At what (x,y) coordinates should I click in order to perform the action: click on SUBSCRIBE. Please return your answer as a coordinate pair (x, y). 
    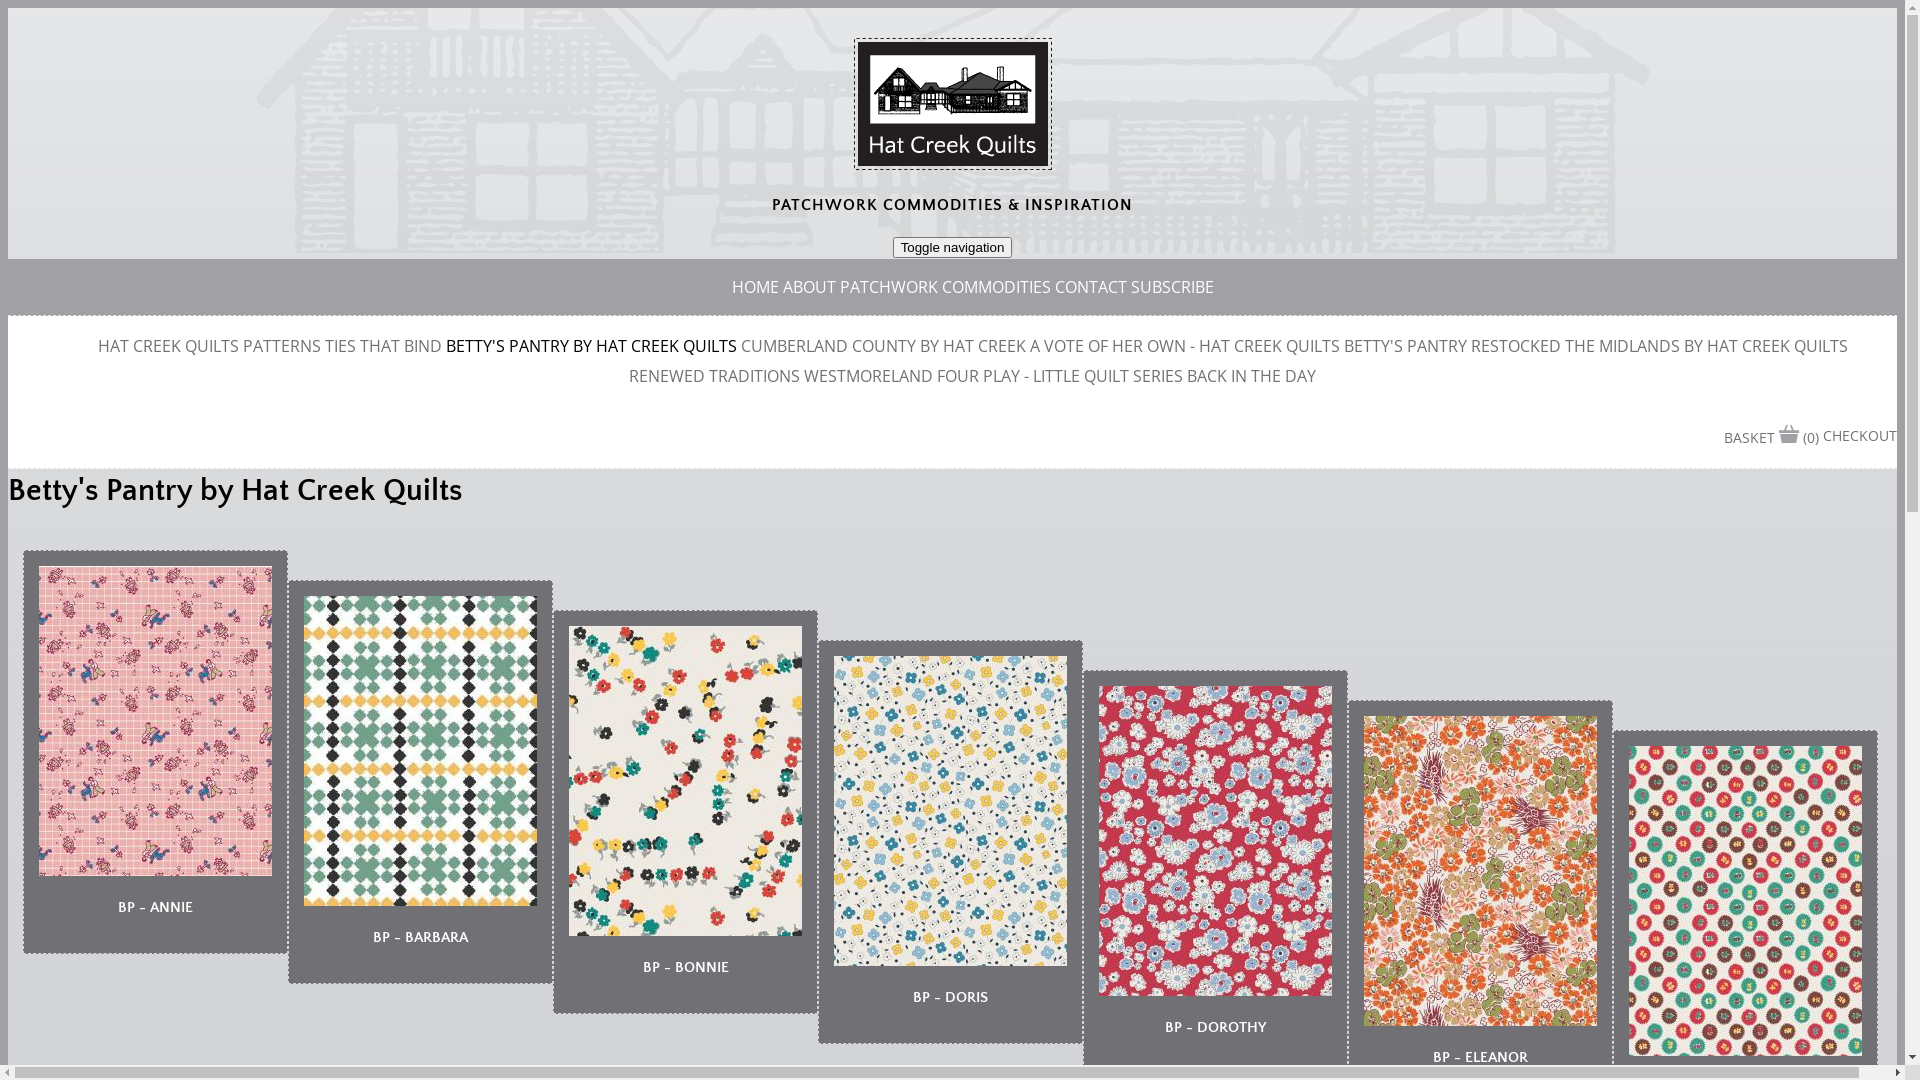
    Looking at the image, I should click on (1172, 287).